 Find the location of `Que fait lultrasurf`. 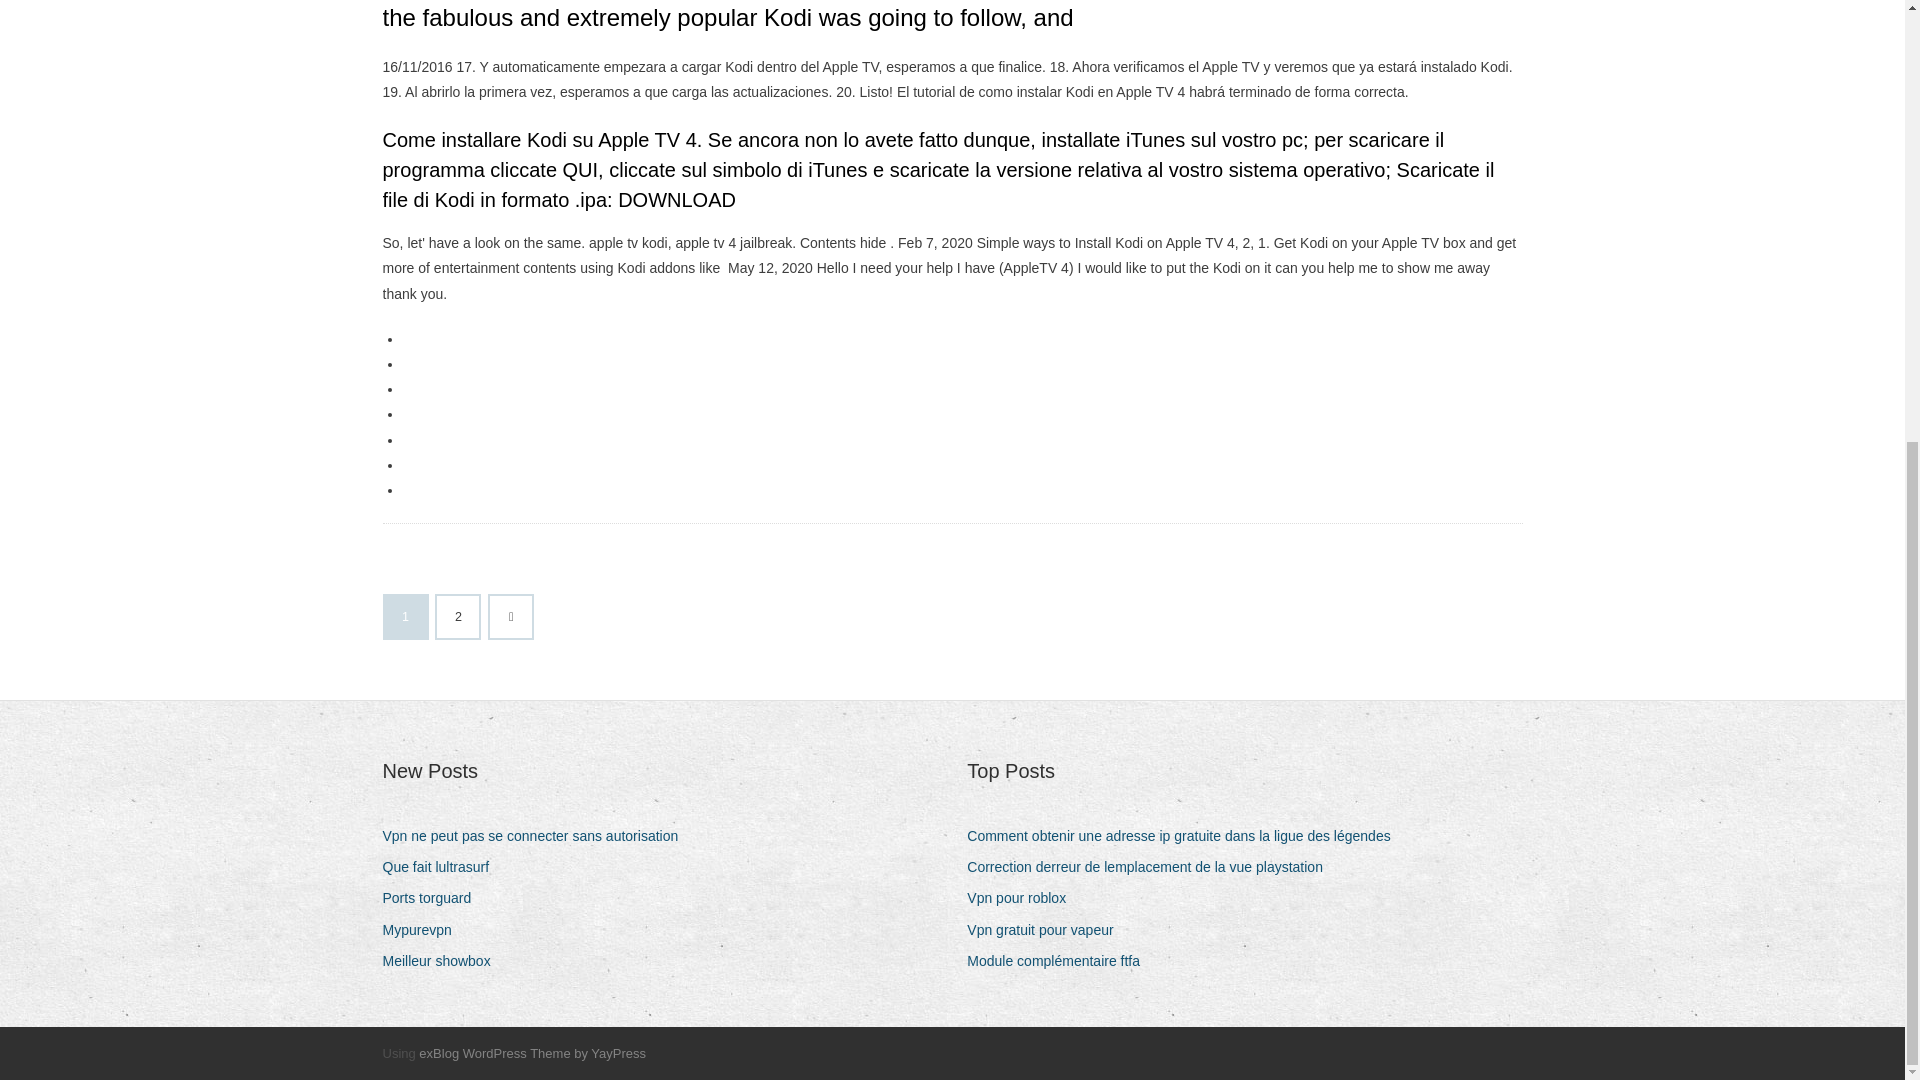

Que fait lultrasurf is located at coordinates (442, 868).